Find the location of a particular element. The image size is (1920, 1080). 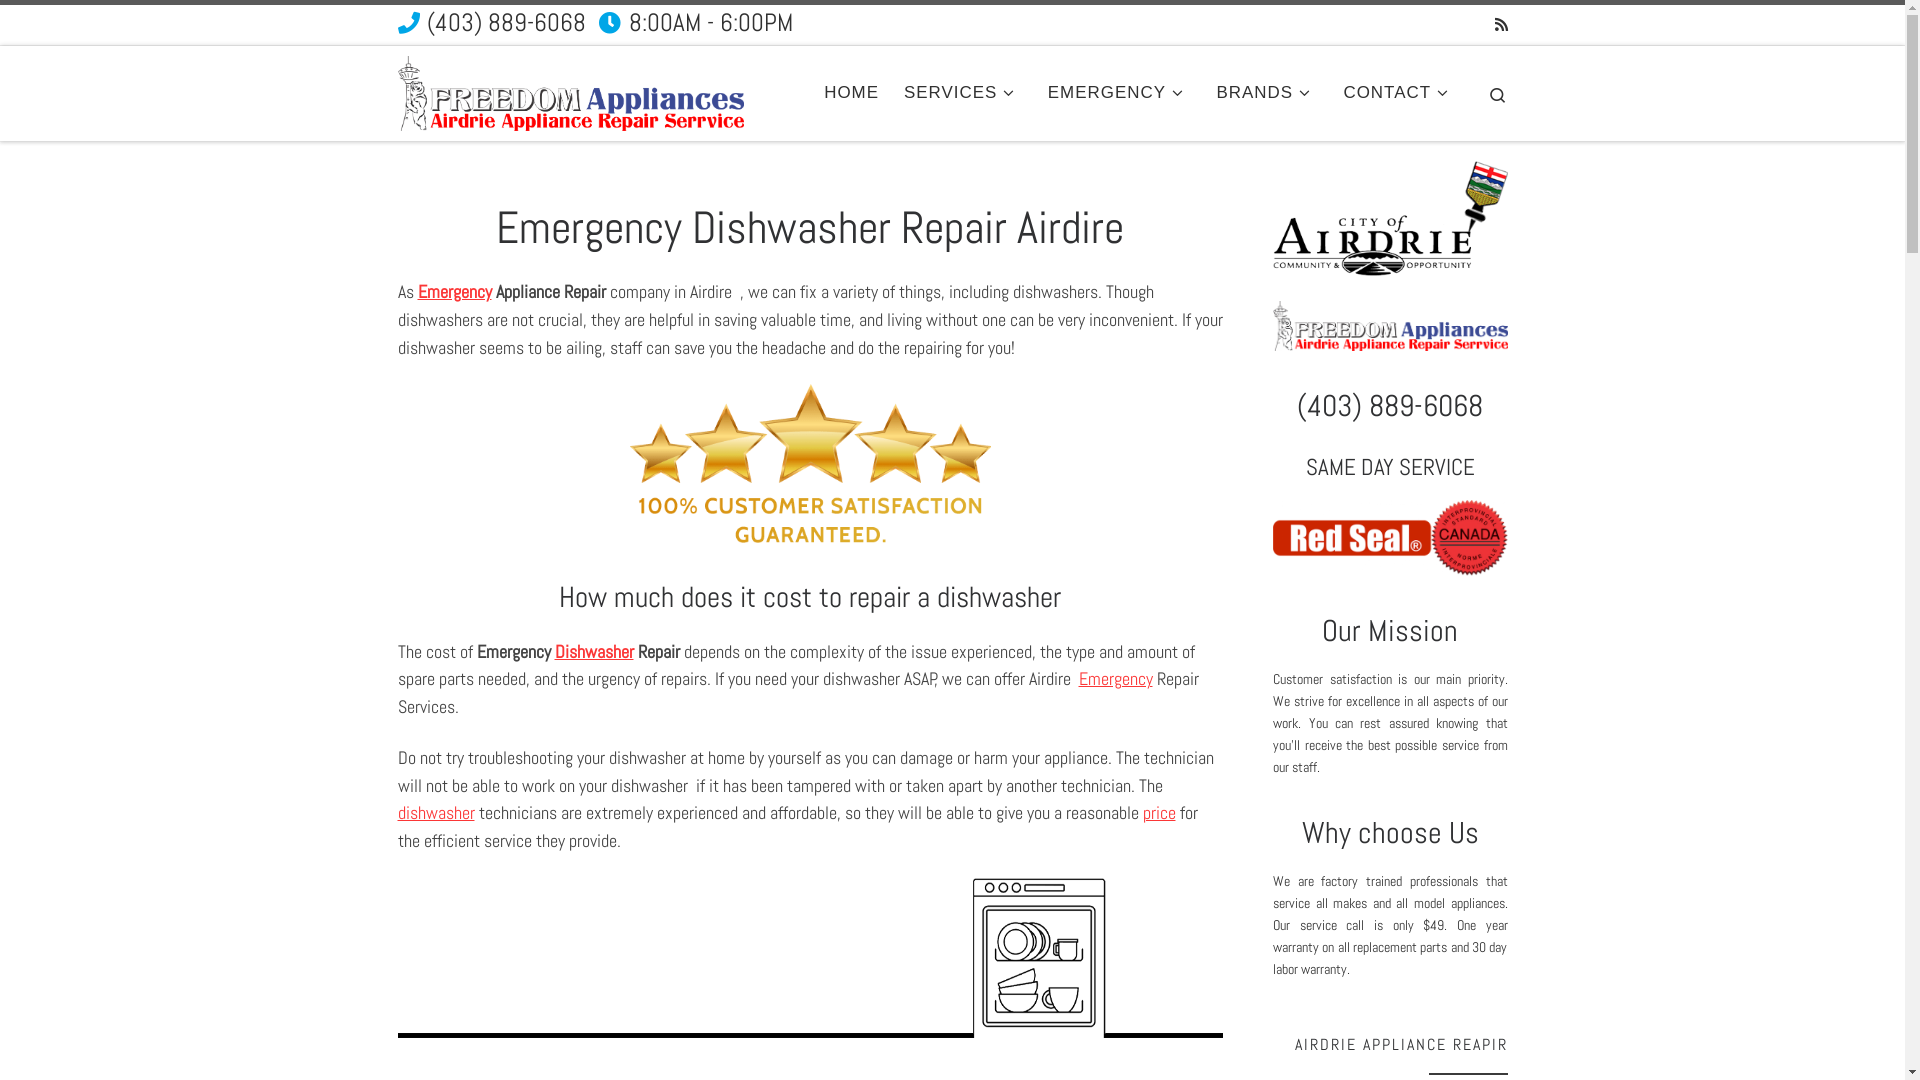

Dishwasher is located at coordinates (594, 652).